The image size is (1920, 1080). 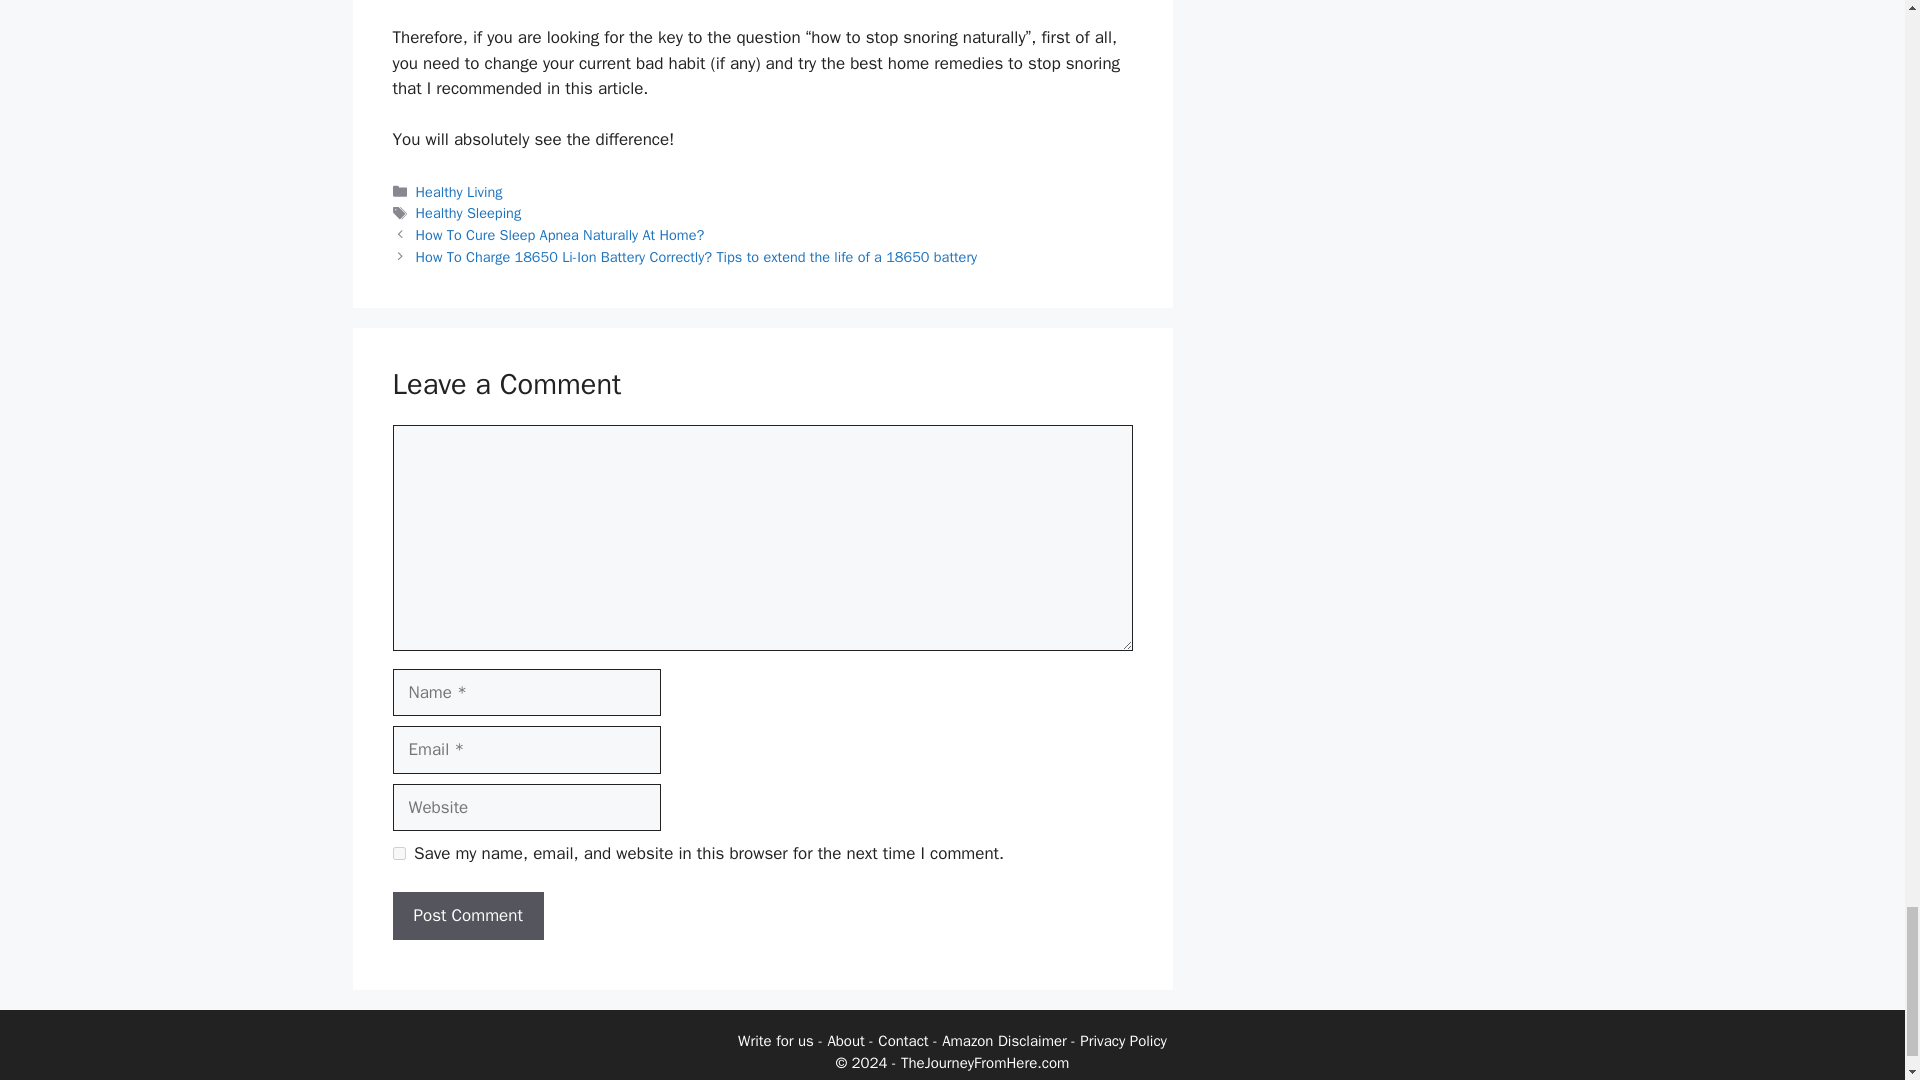 I want to click on How To Cure Sleep Apnea Naturally At Home?, so click(x=560, y=234).